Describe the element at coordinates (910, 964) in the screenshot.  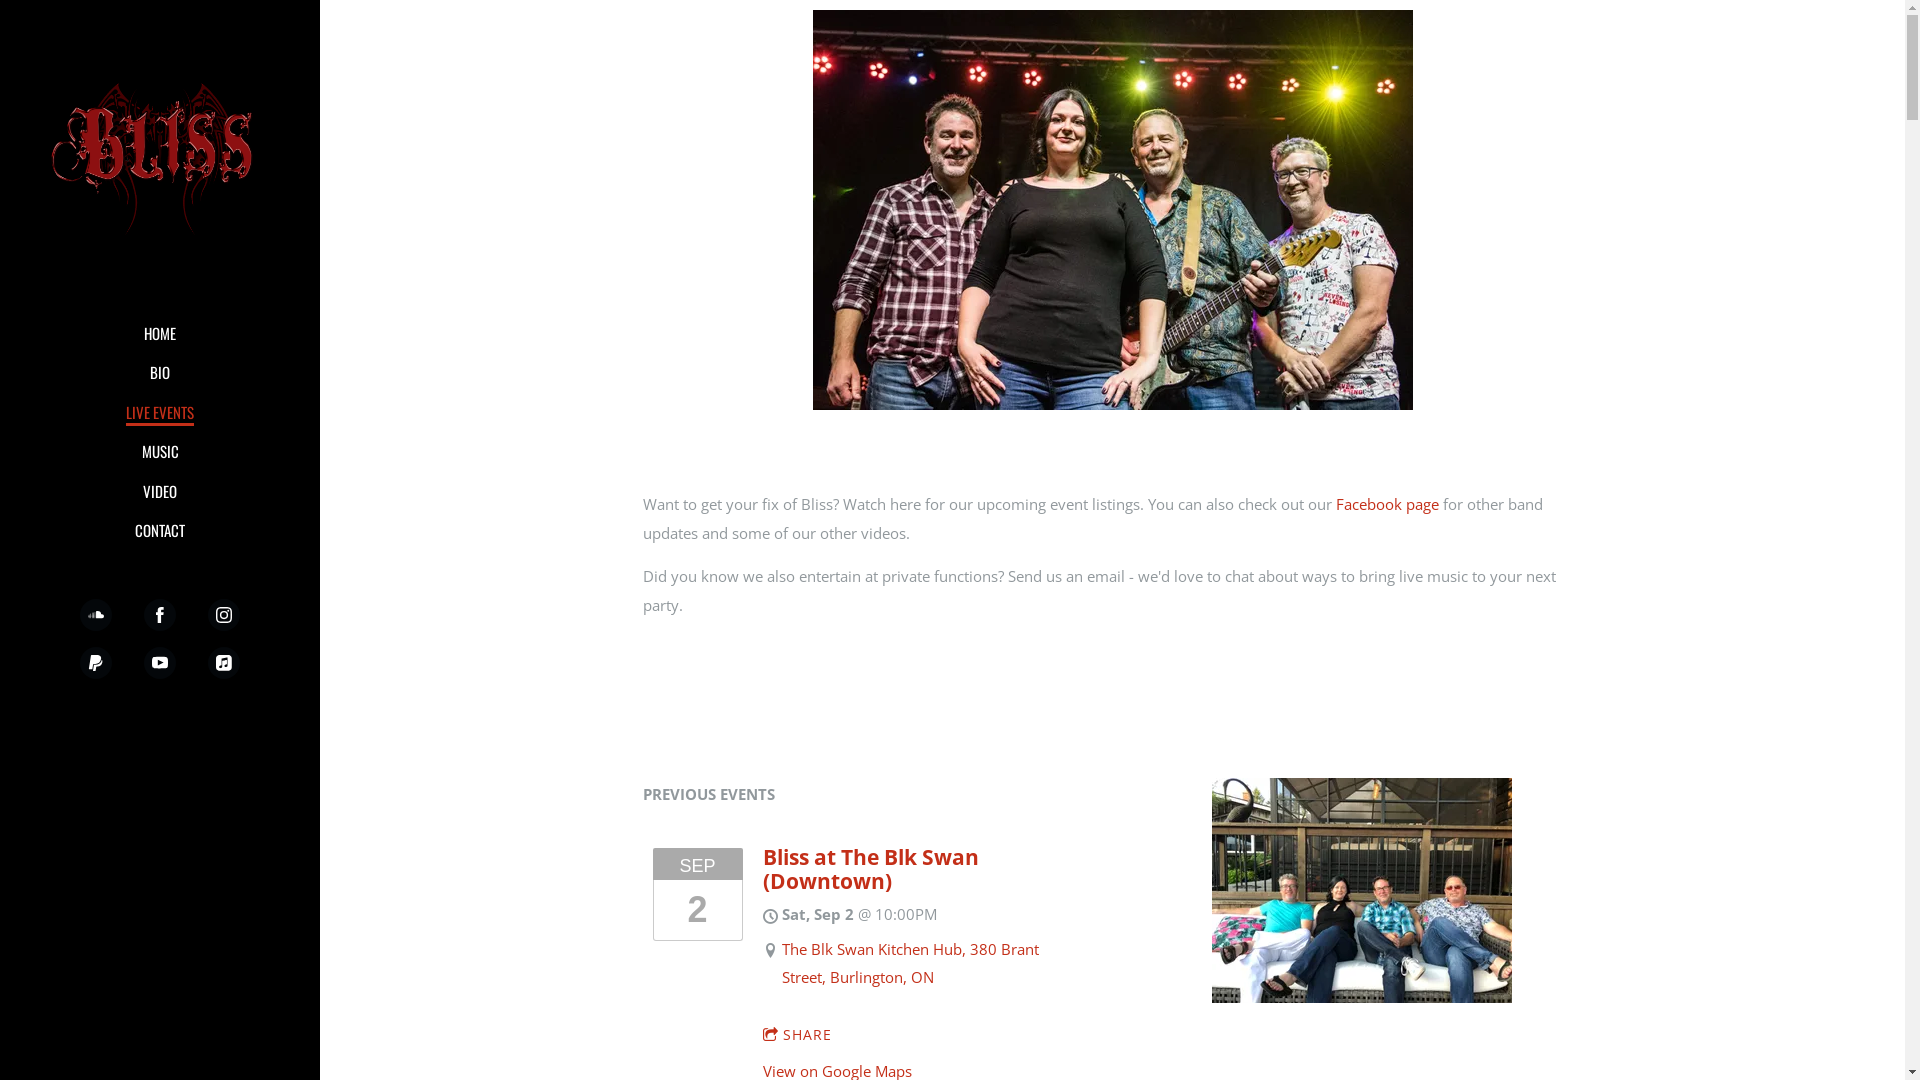
I see `The Blk Swan Kitchen Hub, 380 Brant Street, Burlington, ON` at that location.